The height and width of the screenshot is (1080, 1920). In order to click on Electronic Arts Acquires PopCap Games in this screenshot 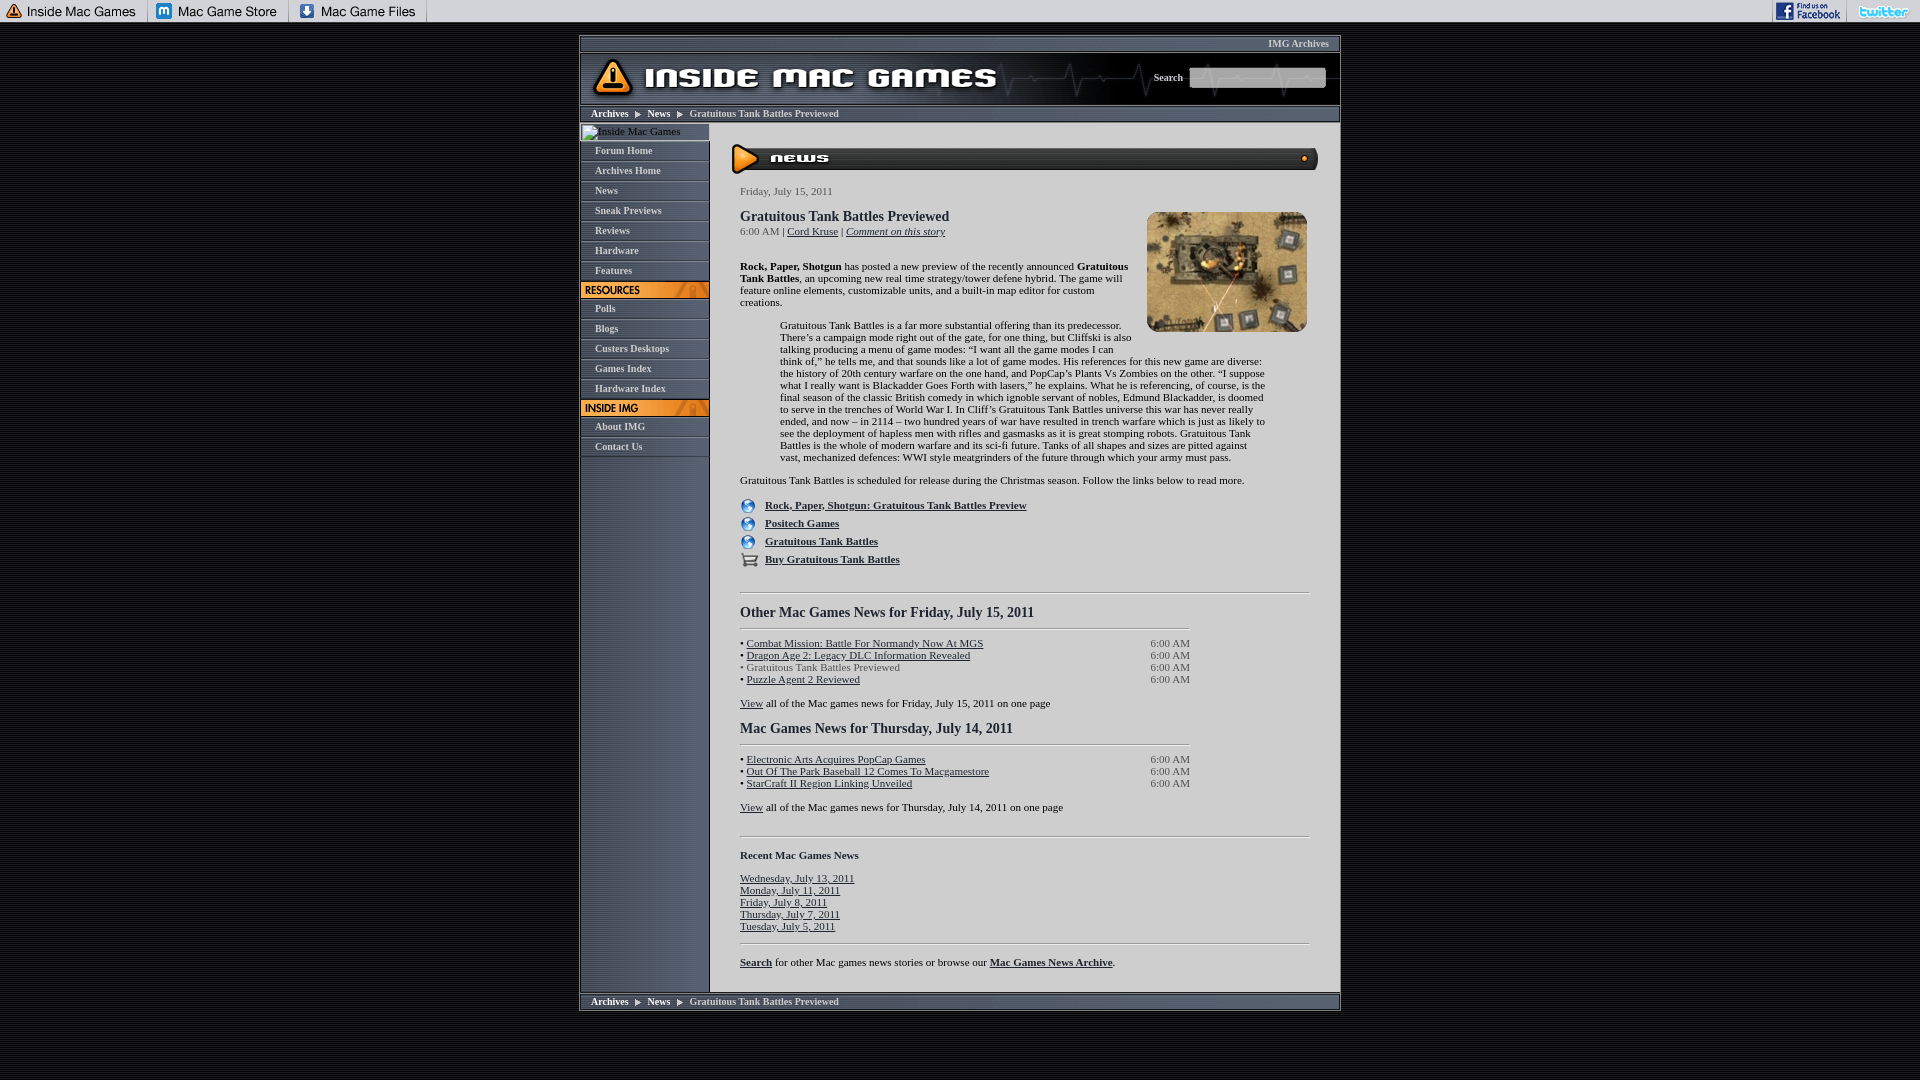, I will do `click(836, 758)`.